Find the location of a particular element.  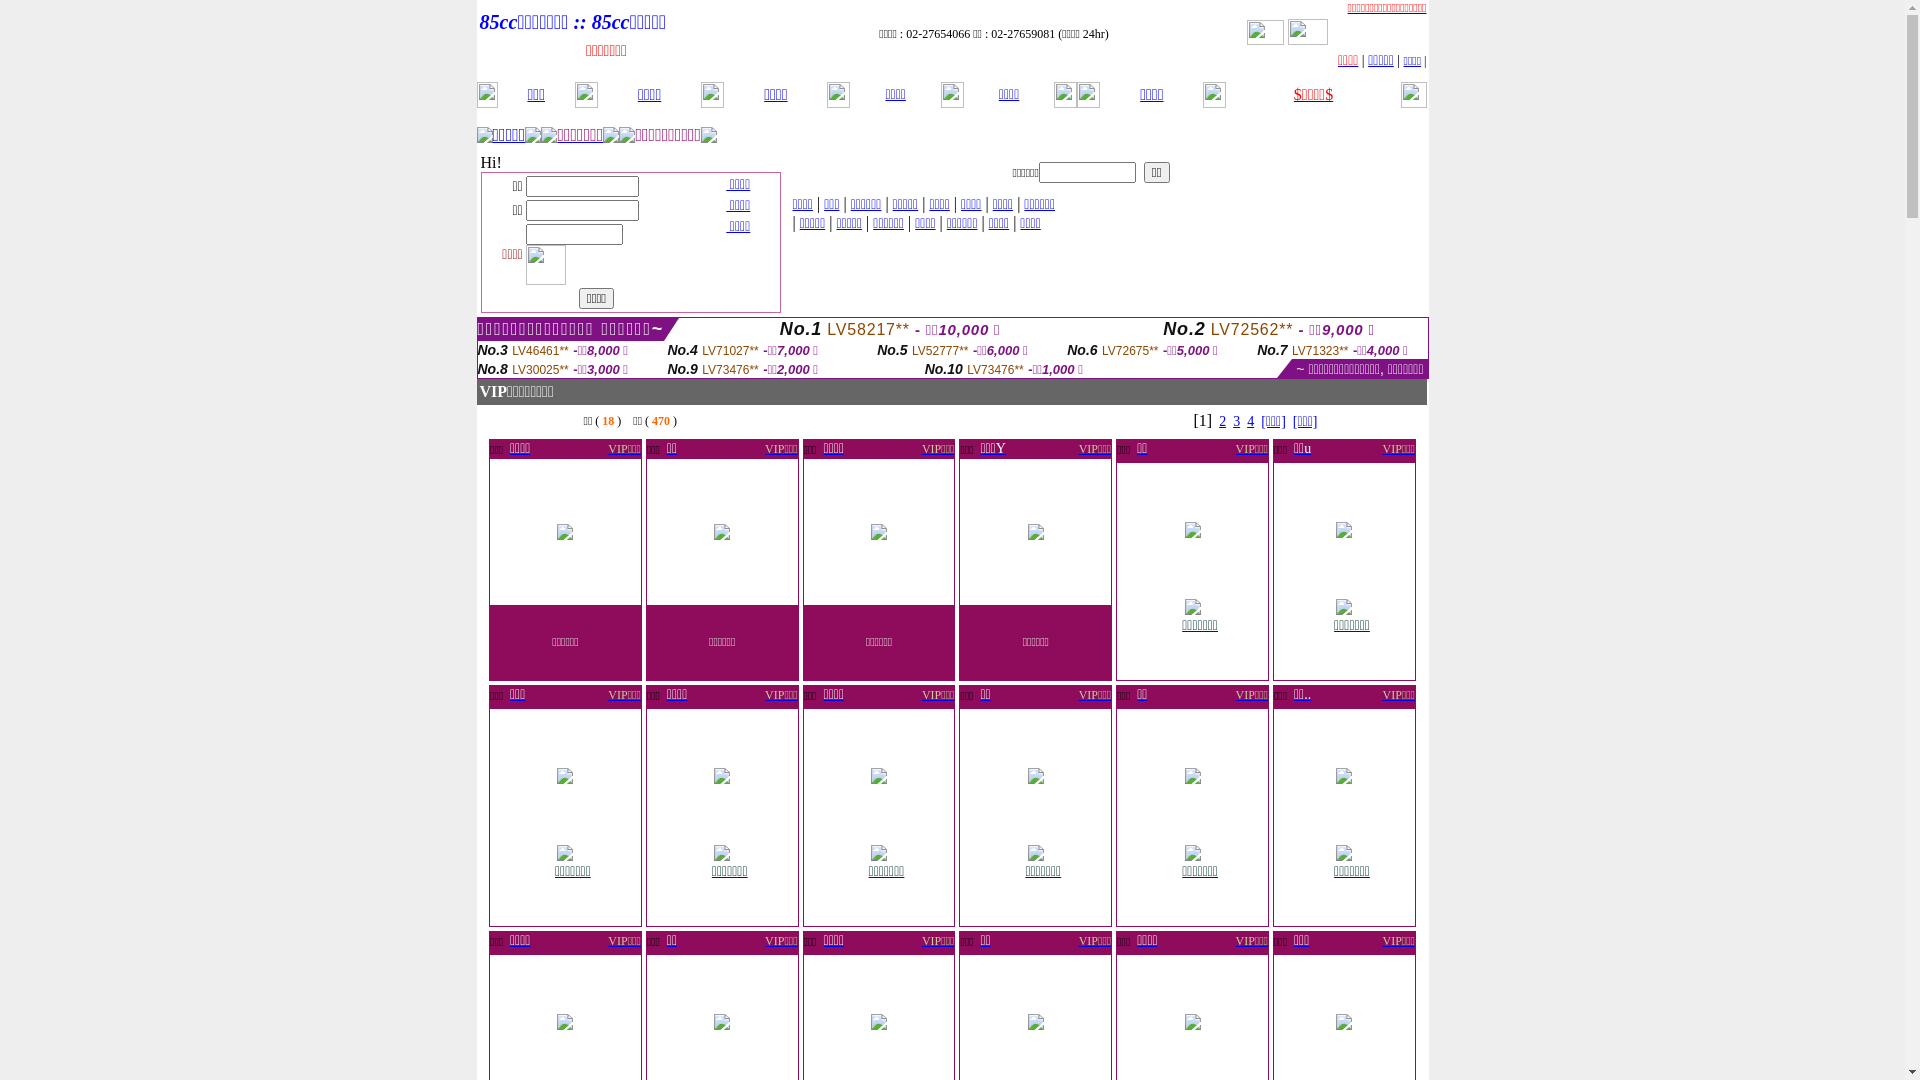

2 is located at coordinates (1222, 422).